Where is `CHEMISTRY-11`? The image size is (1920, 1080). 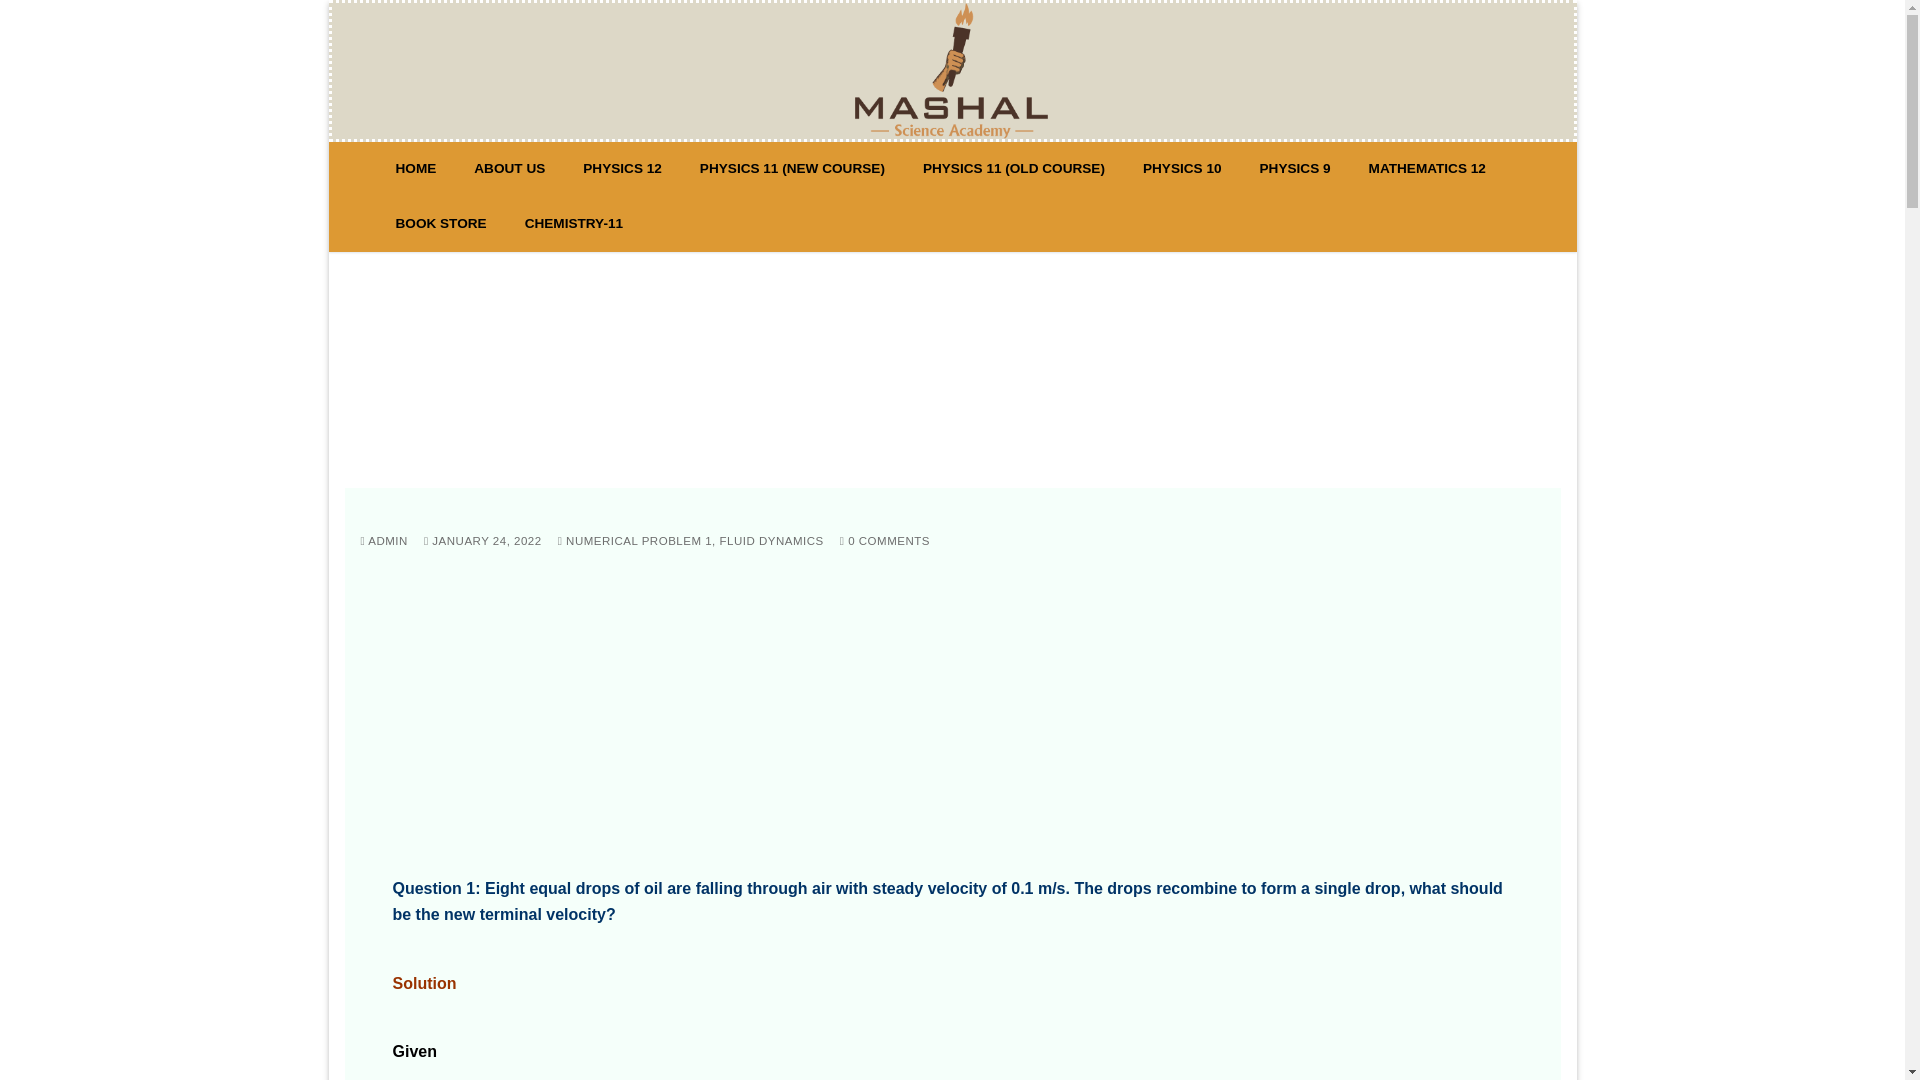 CHEMISTRY-11 is located at coordinates (574, 224).